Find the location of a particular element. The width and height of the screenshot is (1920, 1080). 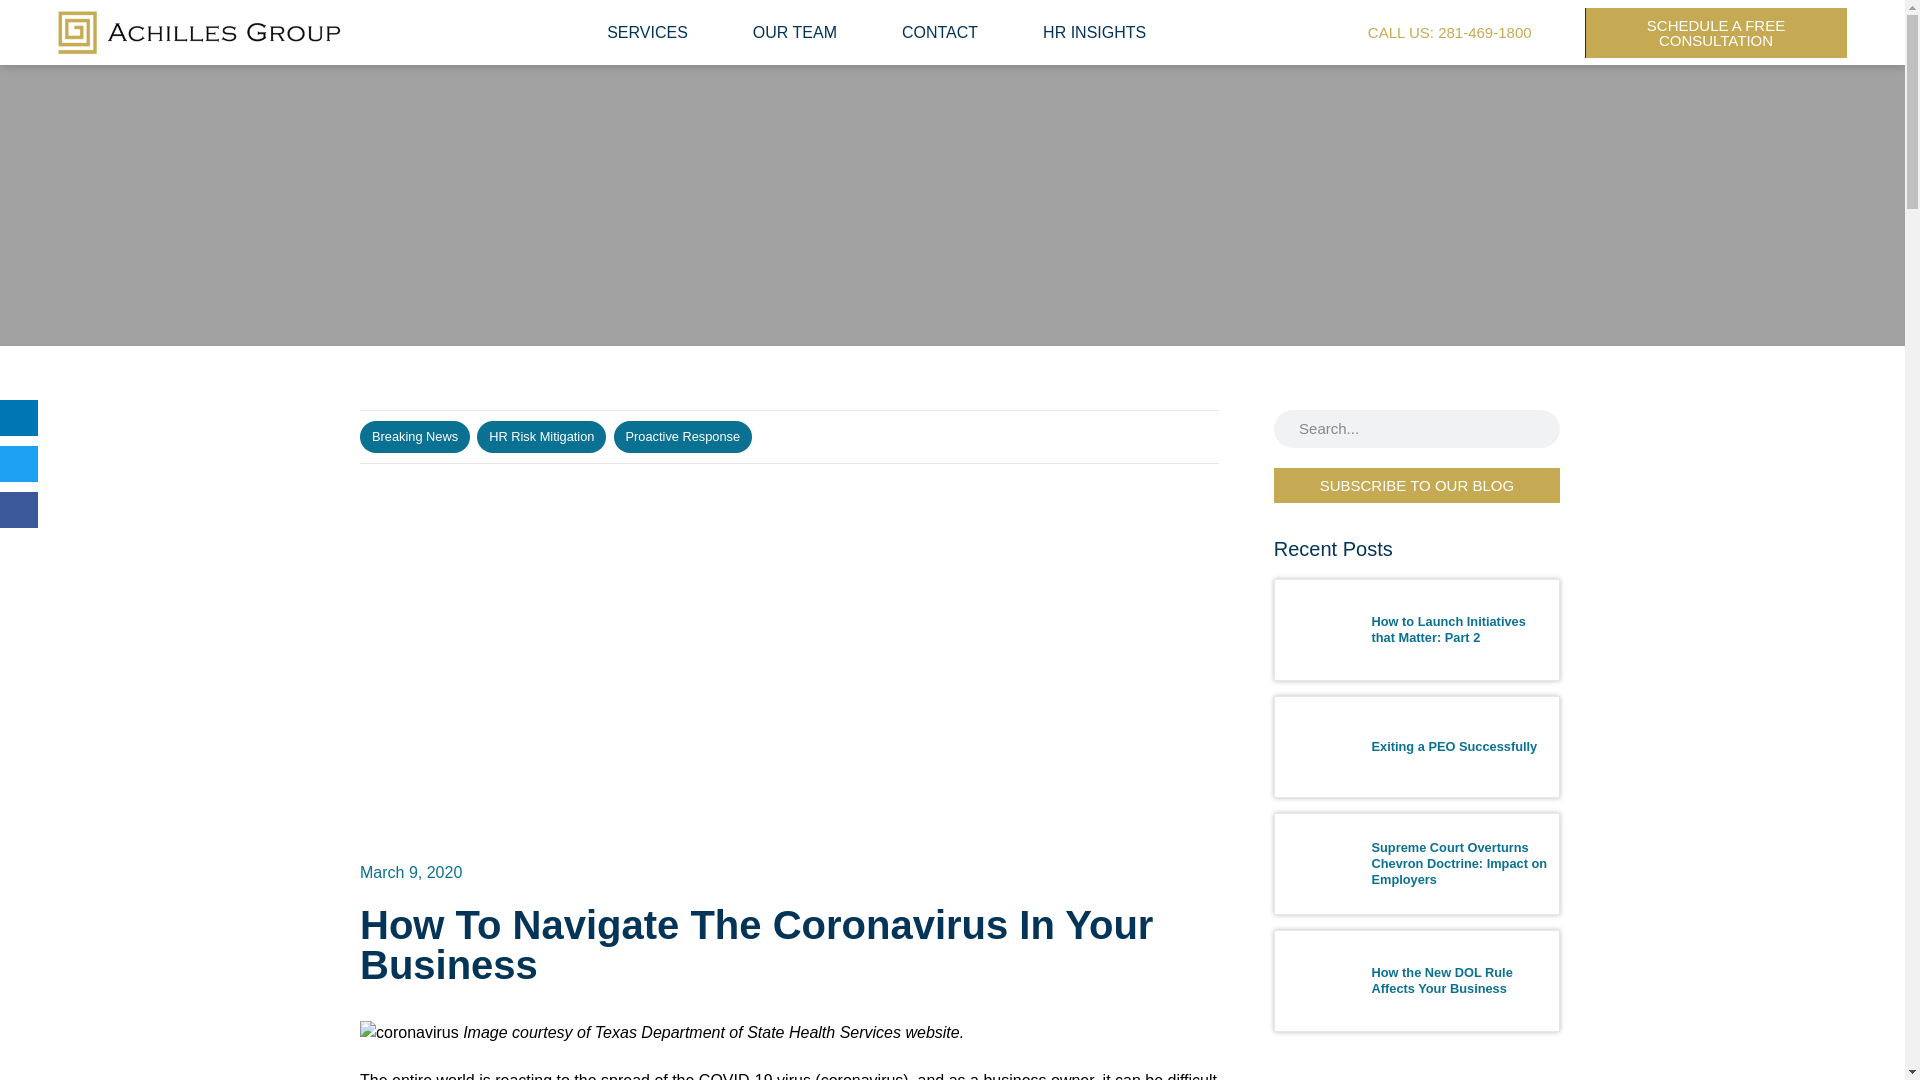

CONTACT is located at coordinates (940, 32).